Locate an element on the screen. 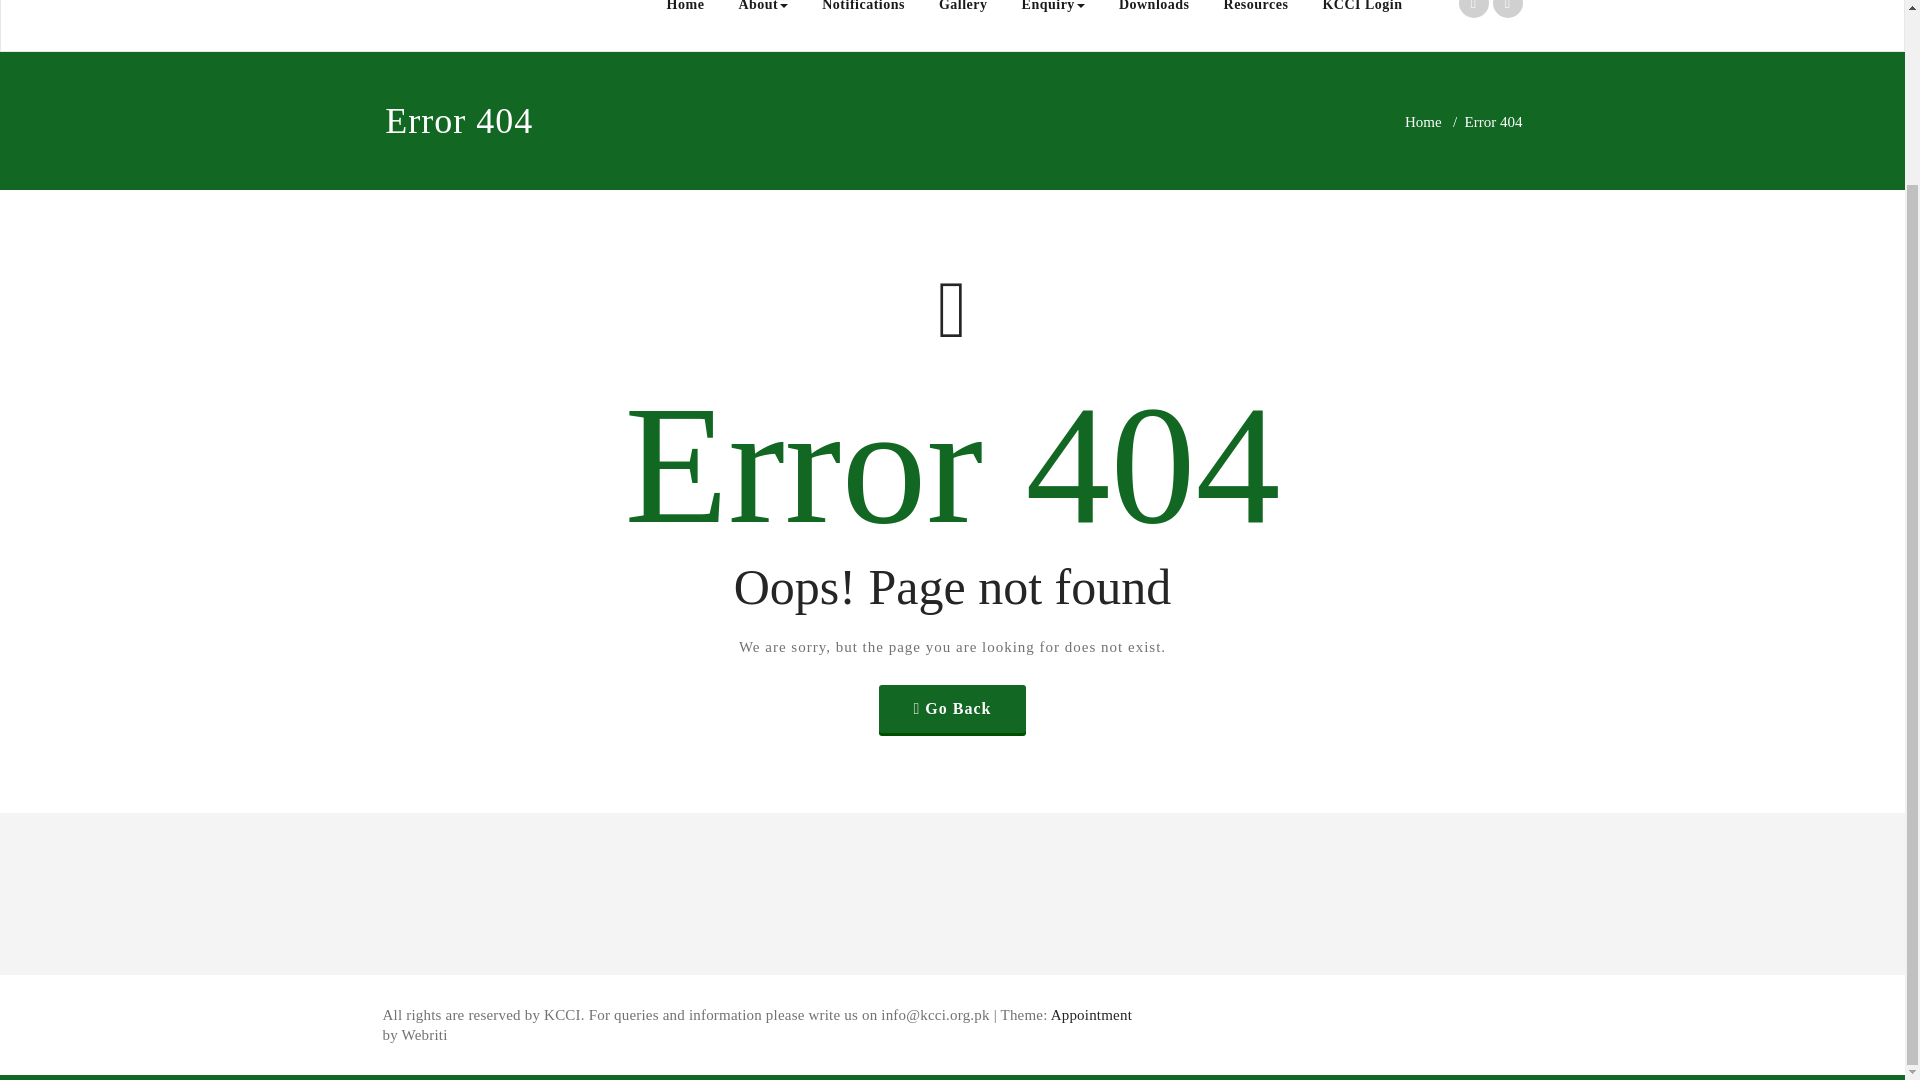 This screenshot has height=1080, width=1920. Downloads is located at coordinates (1154, 12).